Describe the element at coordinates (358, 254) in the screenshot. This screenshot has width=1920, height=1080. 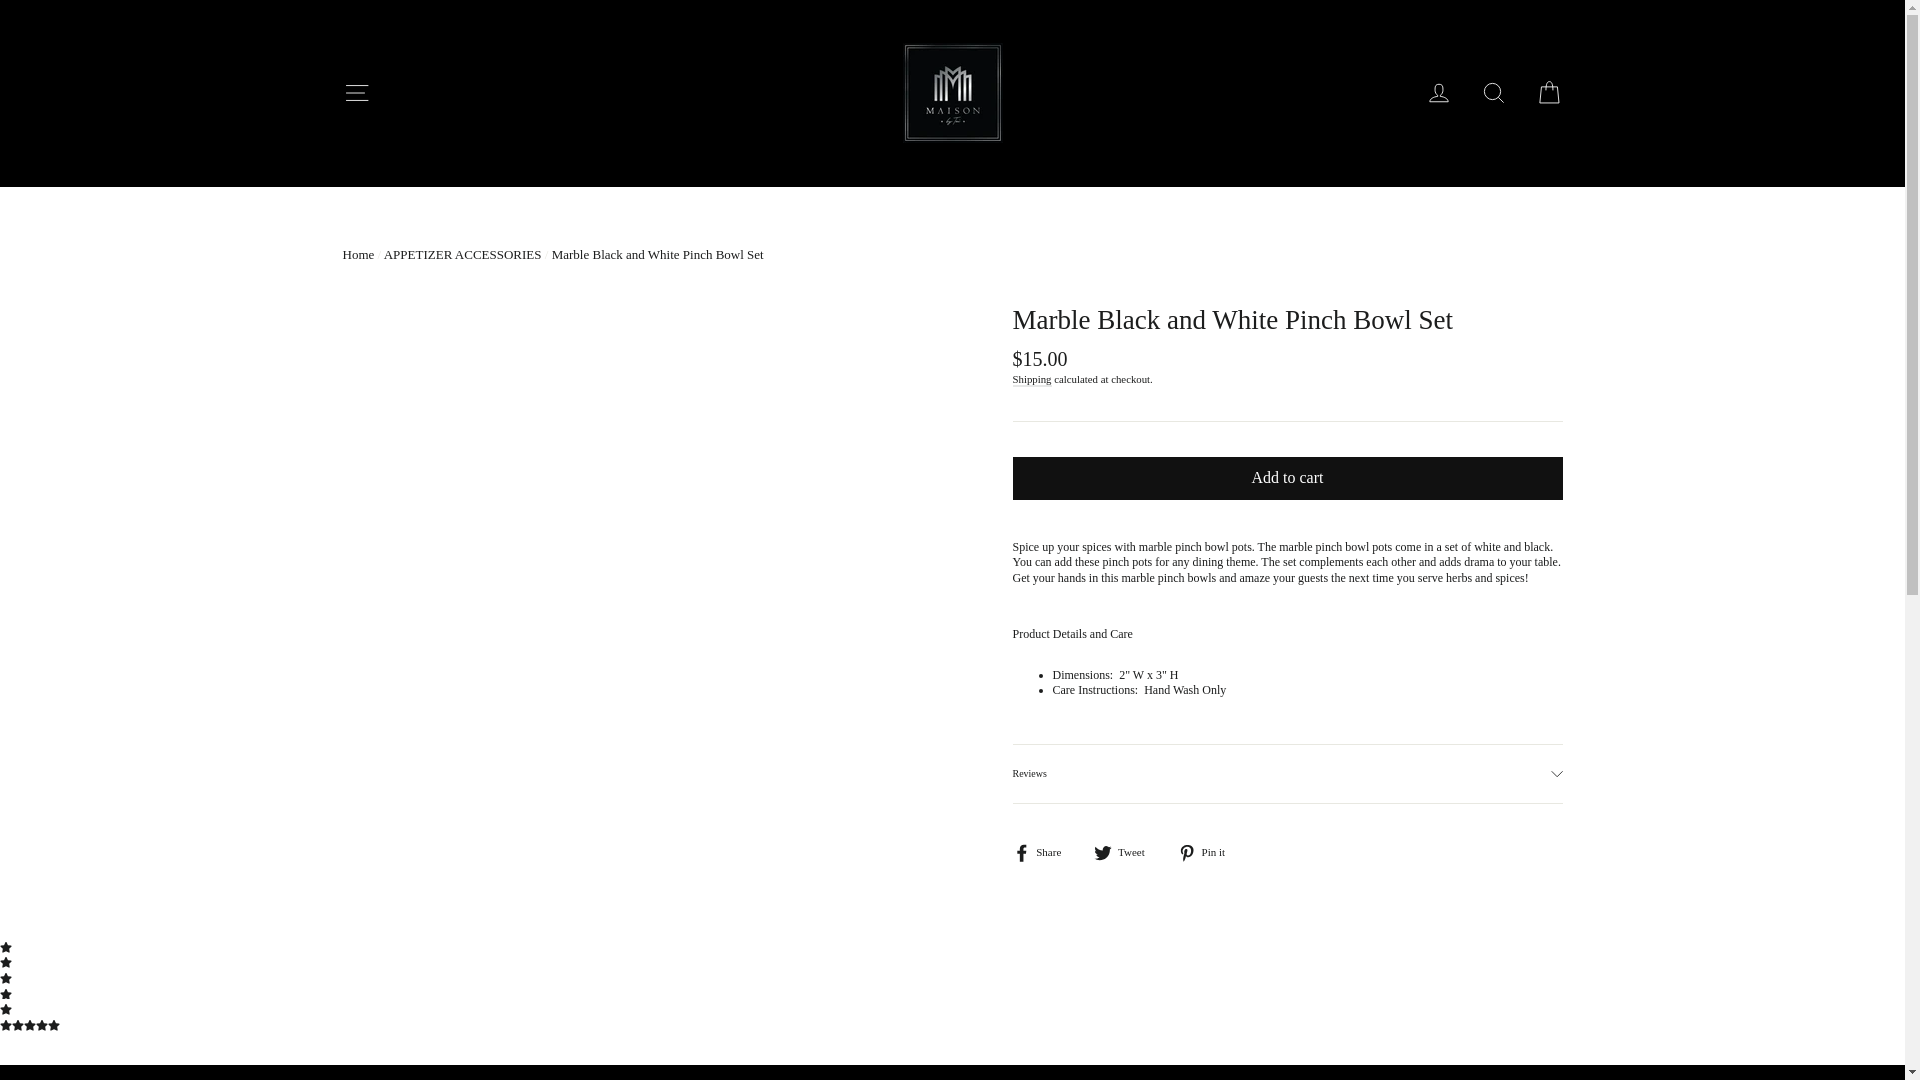
I see `Home` at that location.